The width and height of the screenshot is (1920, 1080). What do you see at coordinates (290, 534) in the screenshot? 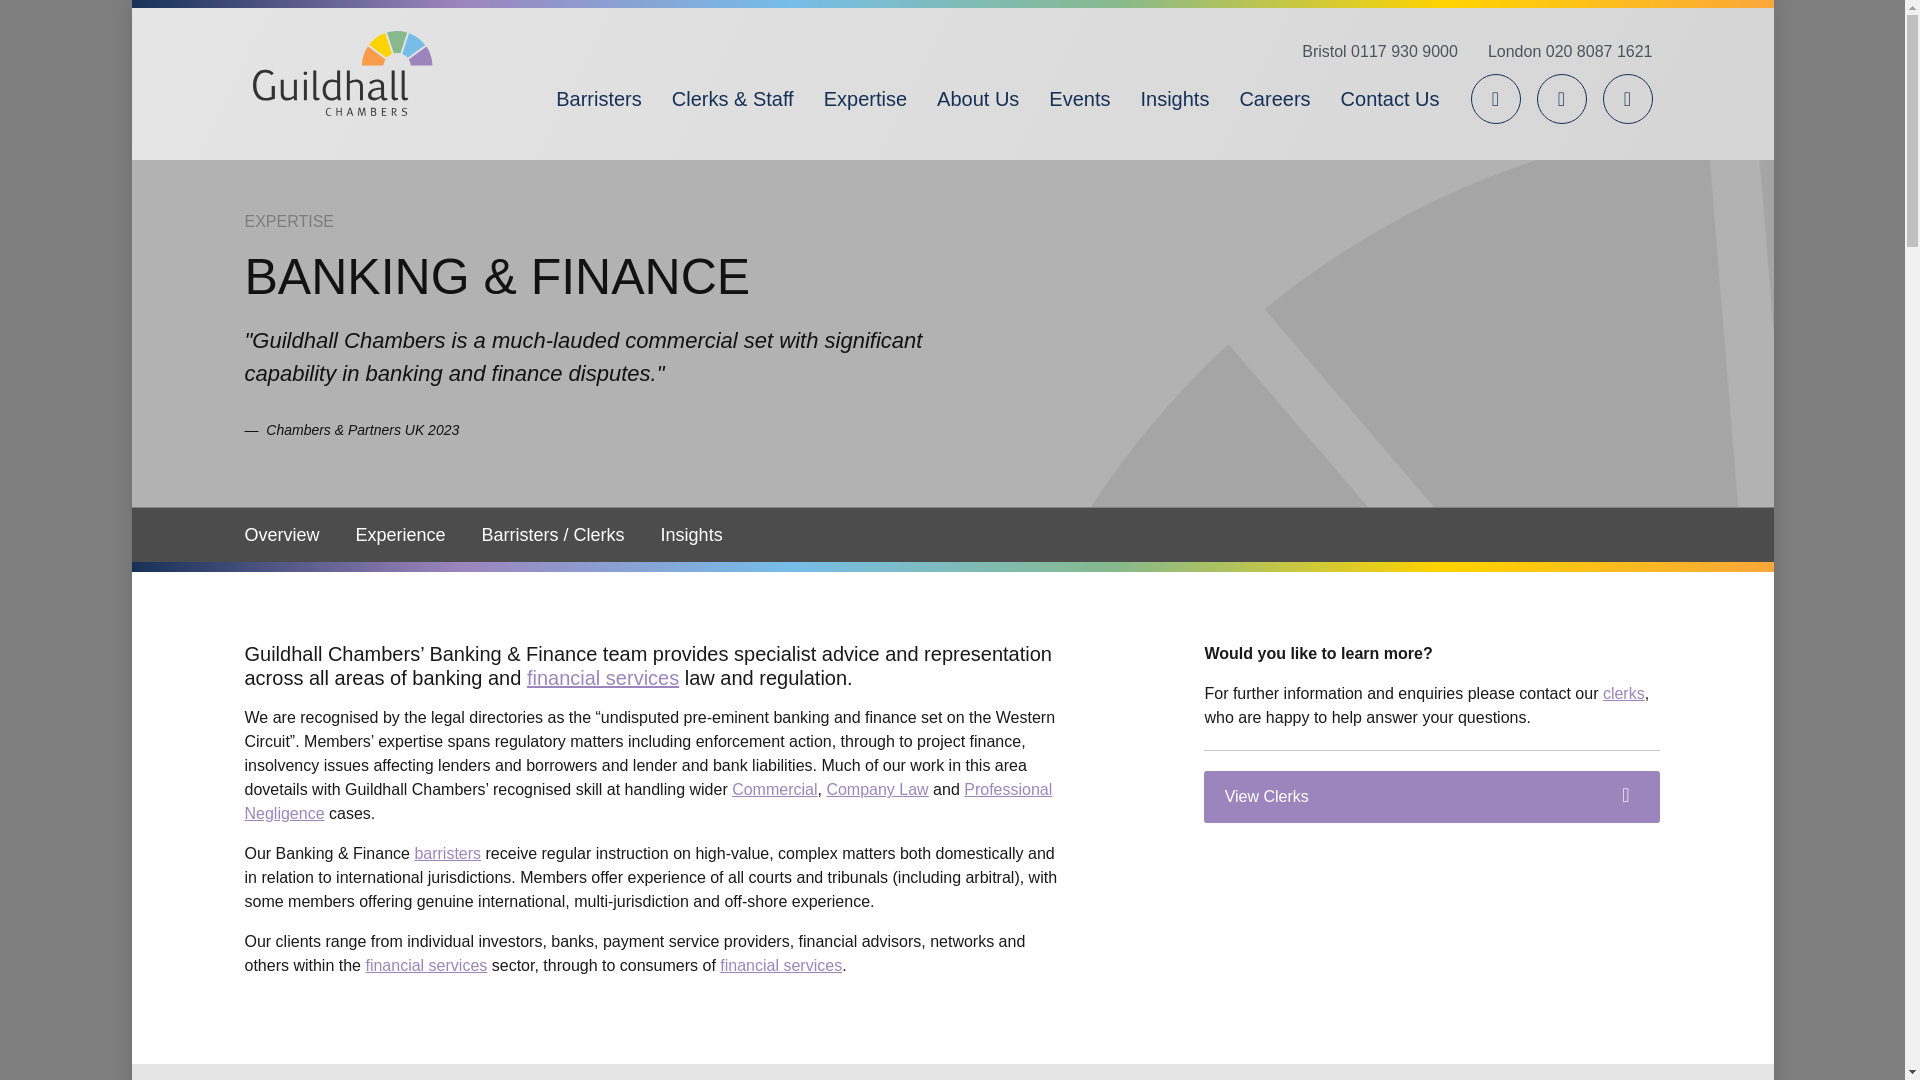
I see `Overview` at bounding box center [290, 534].